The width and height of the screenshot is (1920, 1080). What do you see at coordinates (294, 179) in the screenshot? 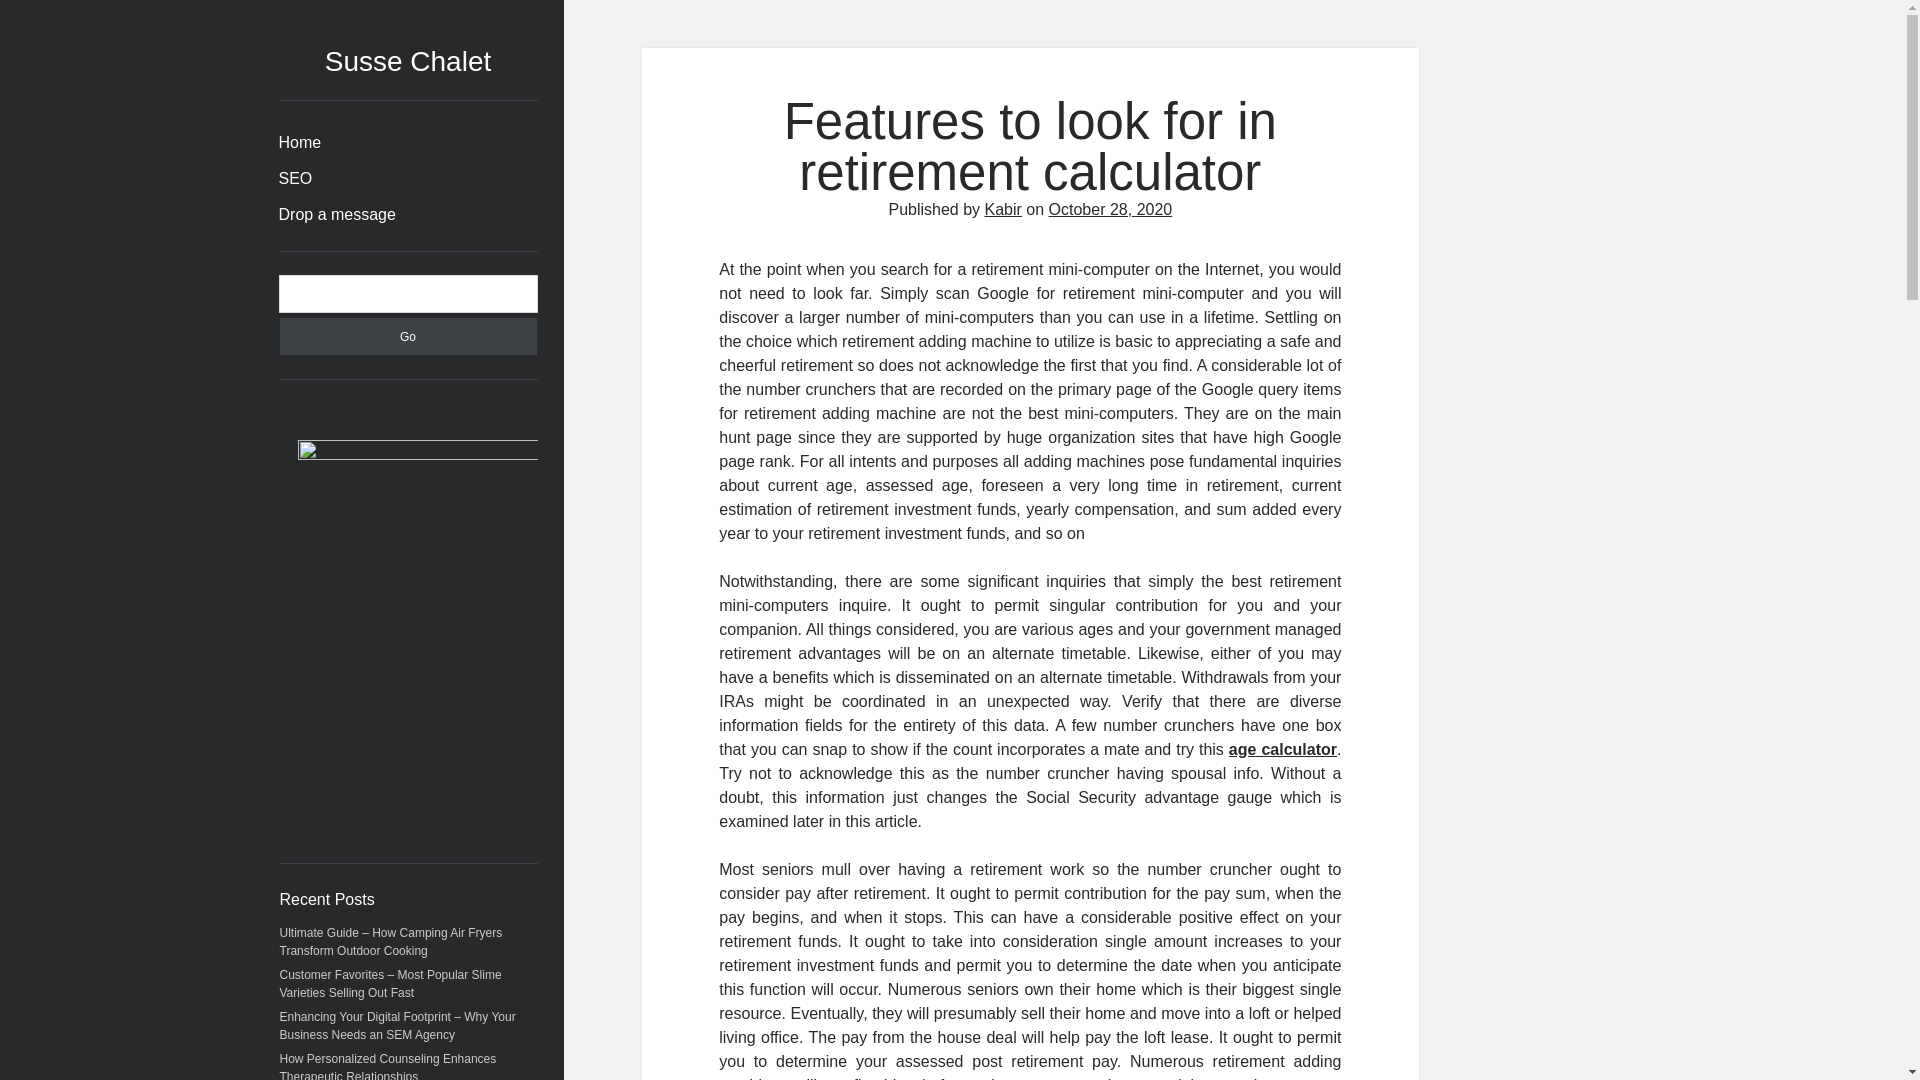
I see `SEO` at bounding box center [294, 179].